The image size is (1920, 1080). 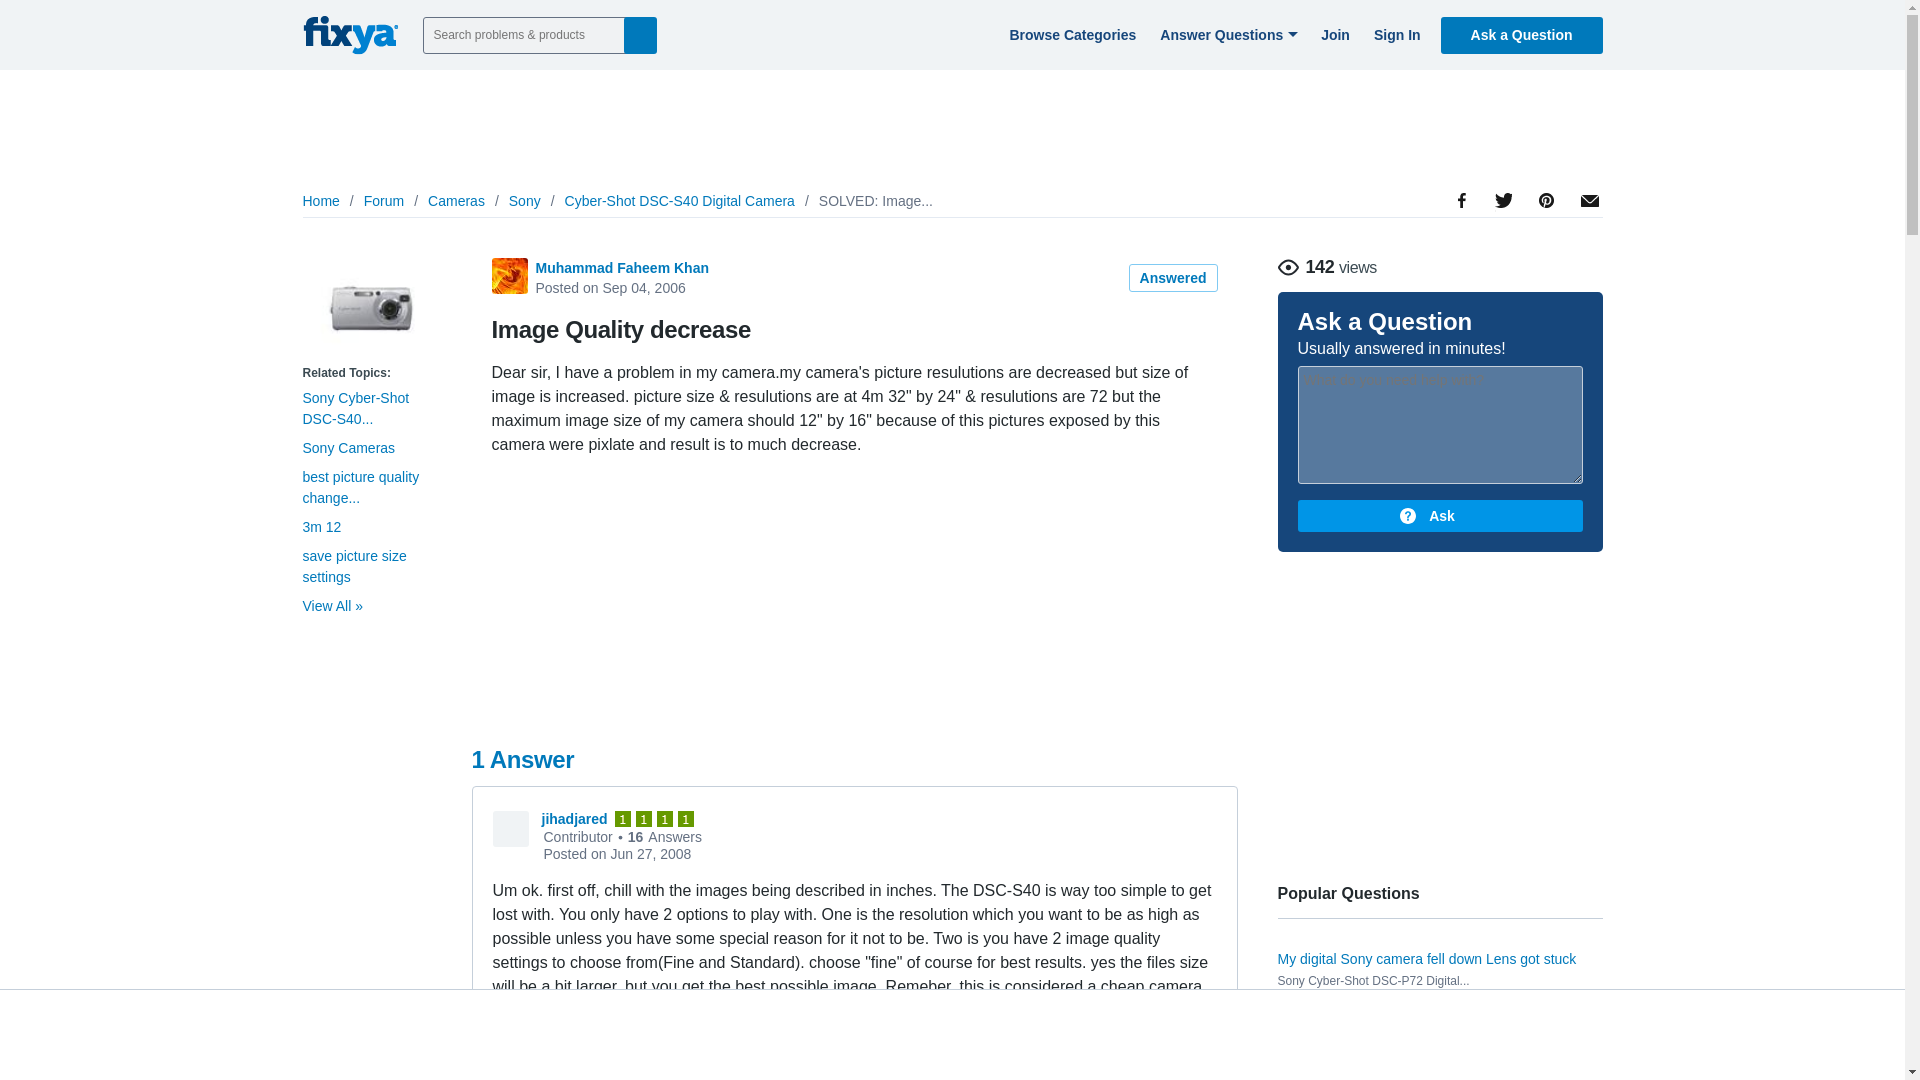 What do you see at coordinates (1069, 34) in the screenshot?
I see `Browse Categories` at bounding box center [1069, 34].